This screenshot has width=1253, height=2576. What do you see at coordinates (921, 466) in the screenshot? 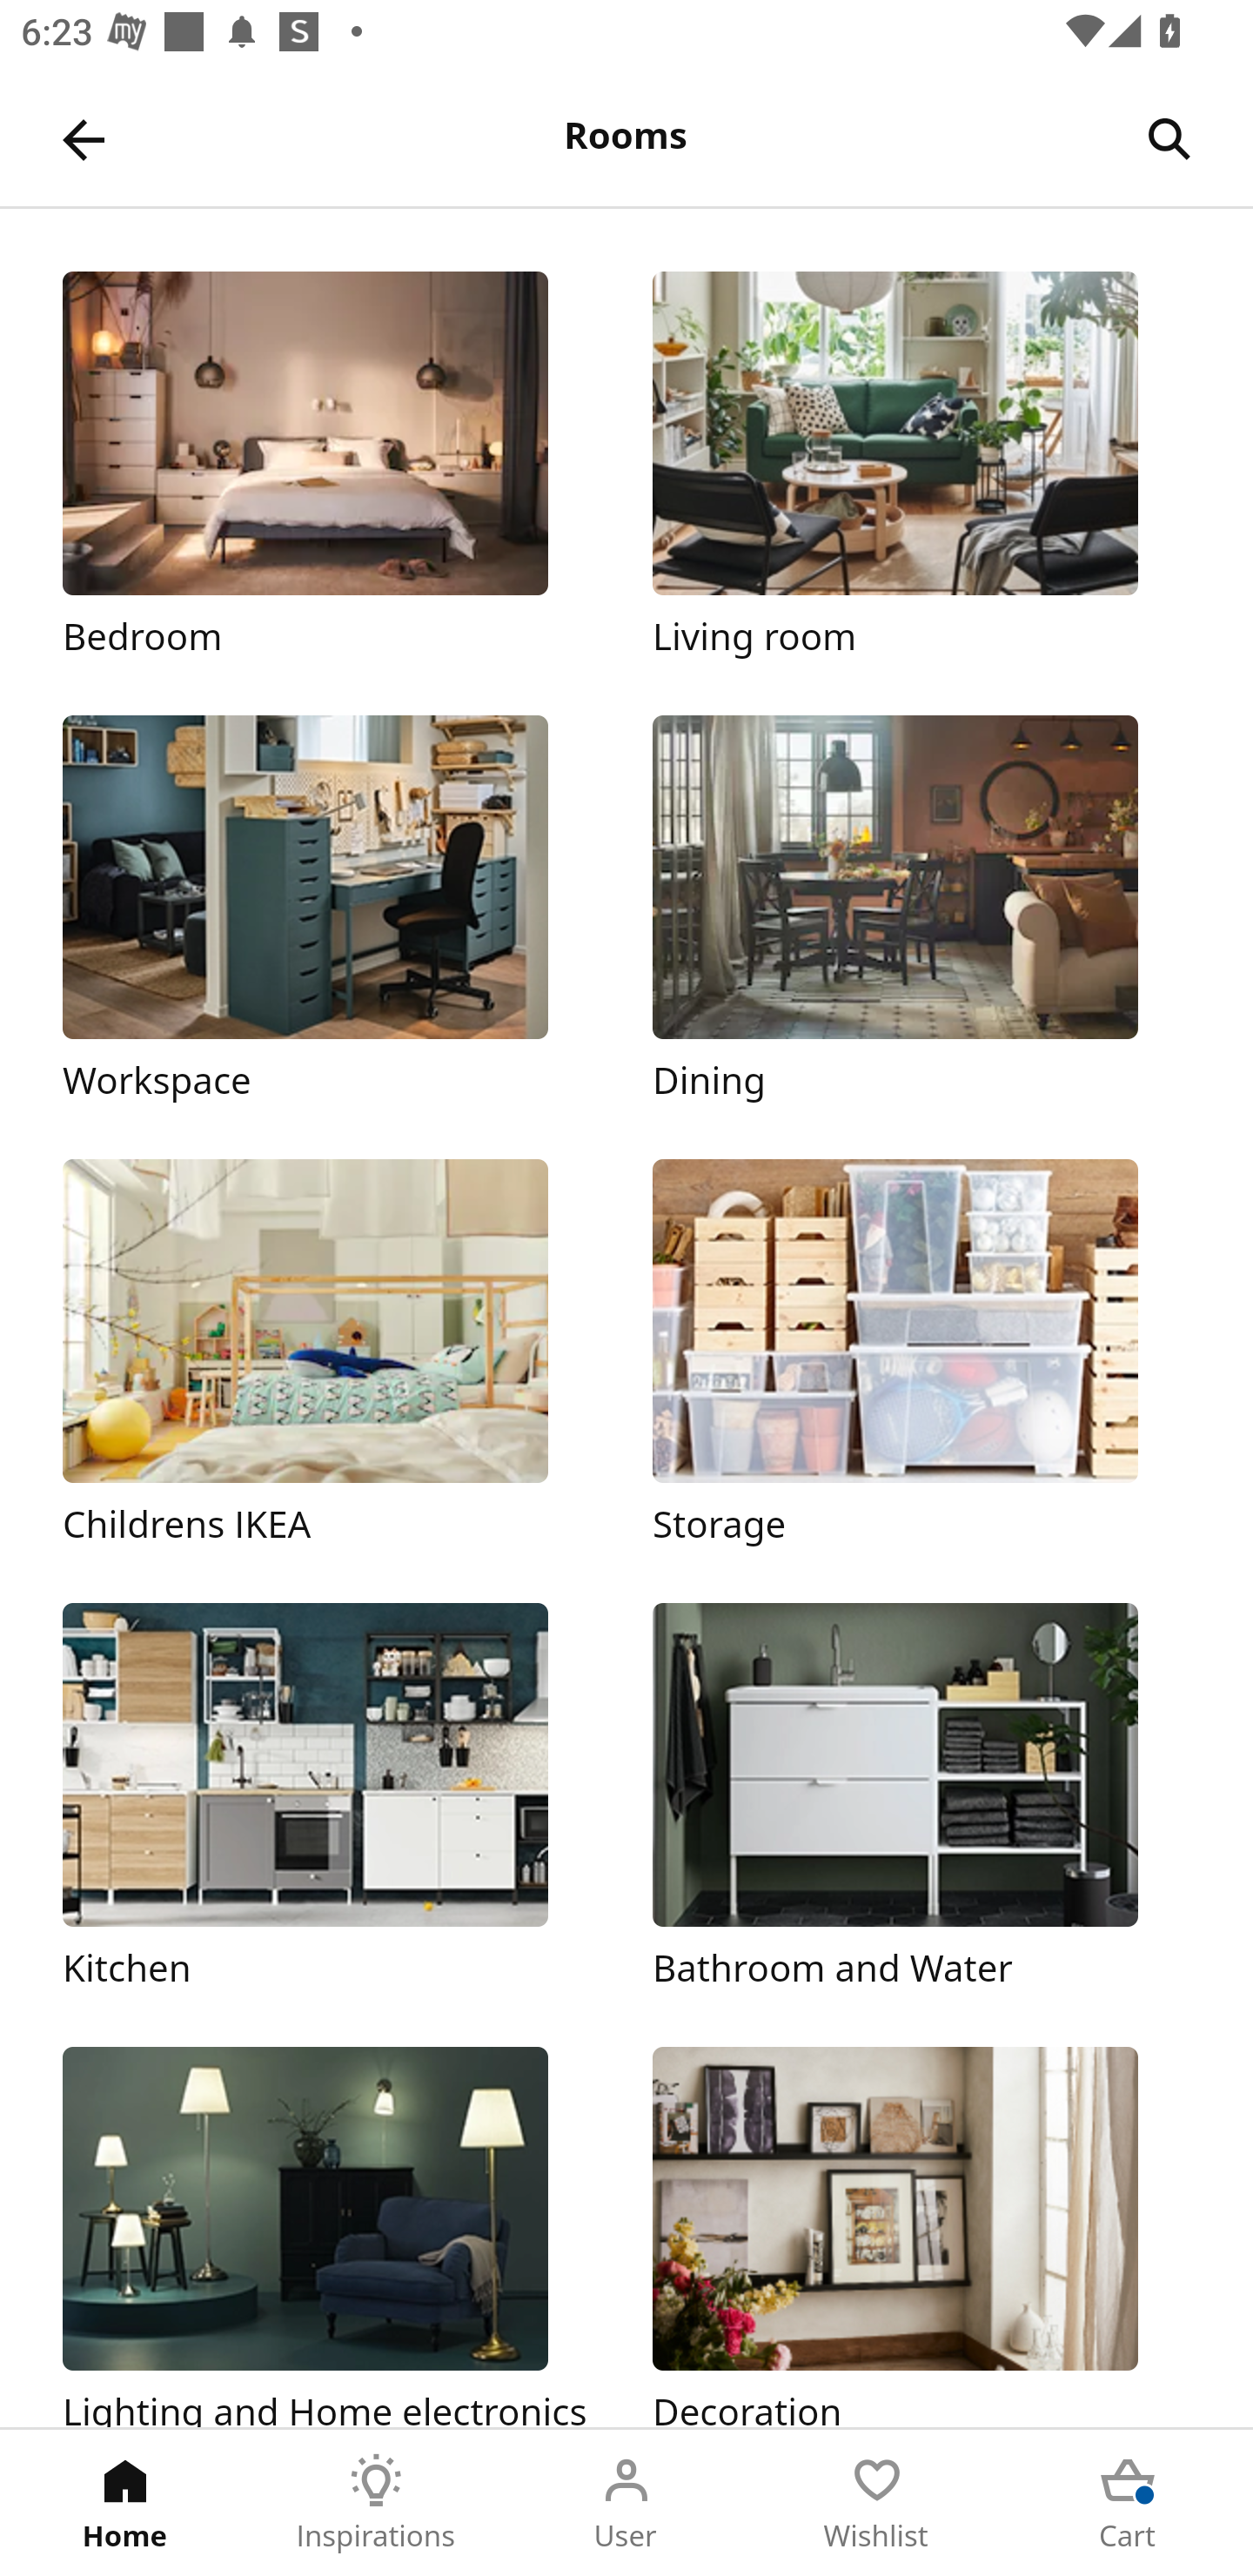
I see `Living room` at bounding box center [921, 466].